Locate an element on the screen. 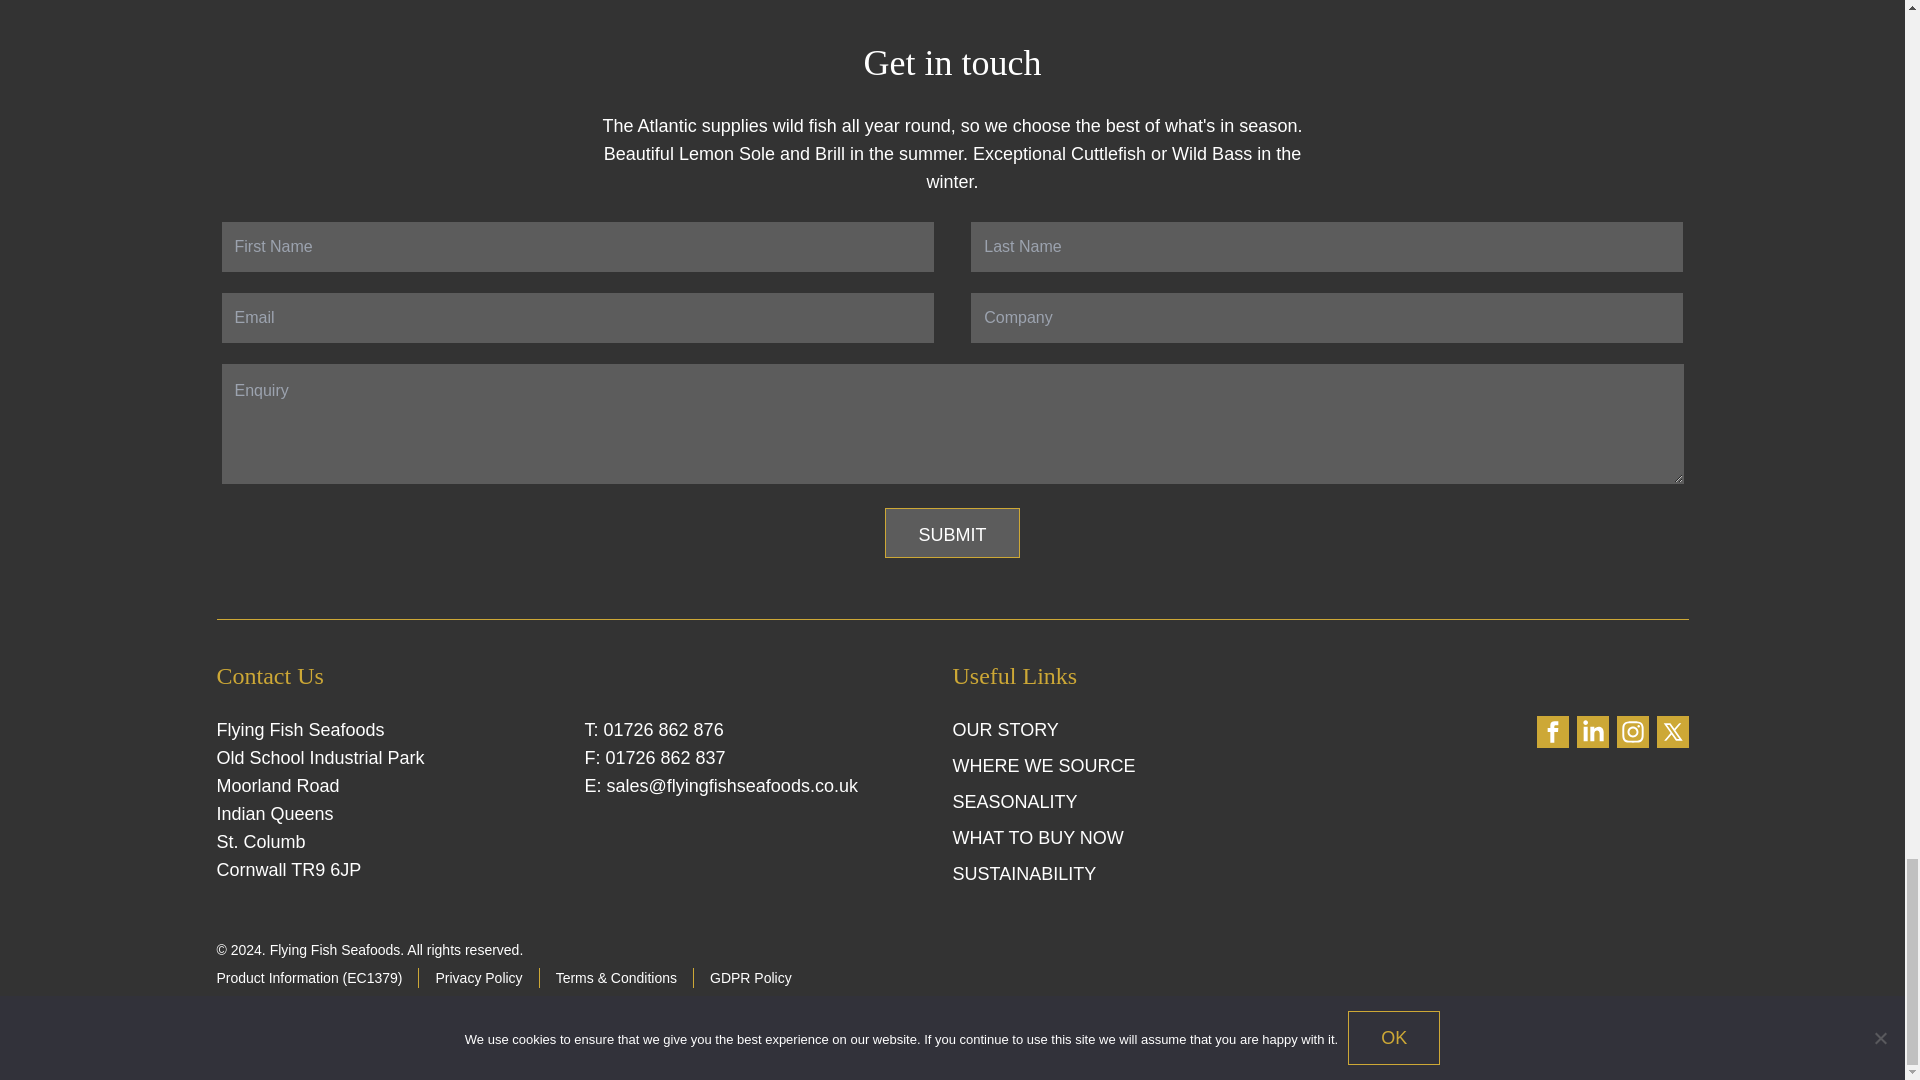  SEASONALITY is located at coordinates (1014, 802).